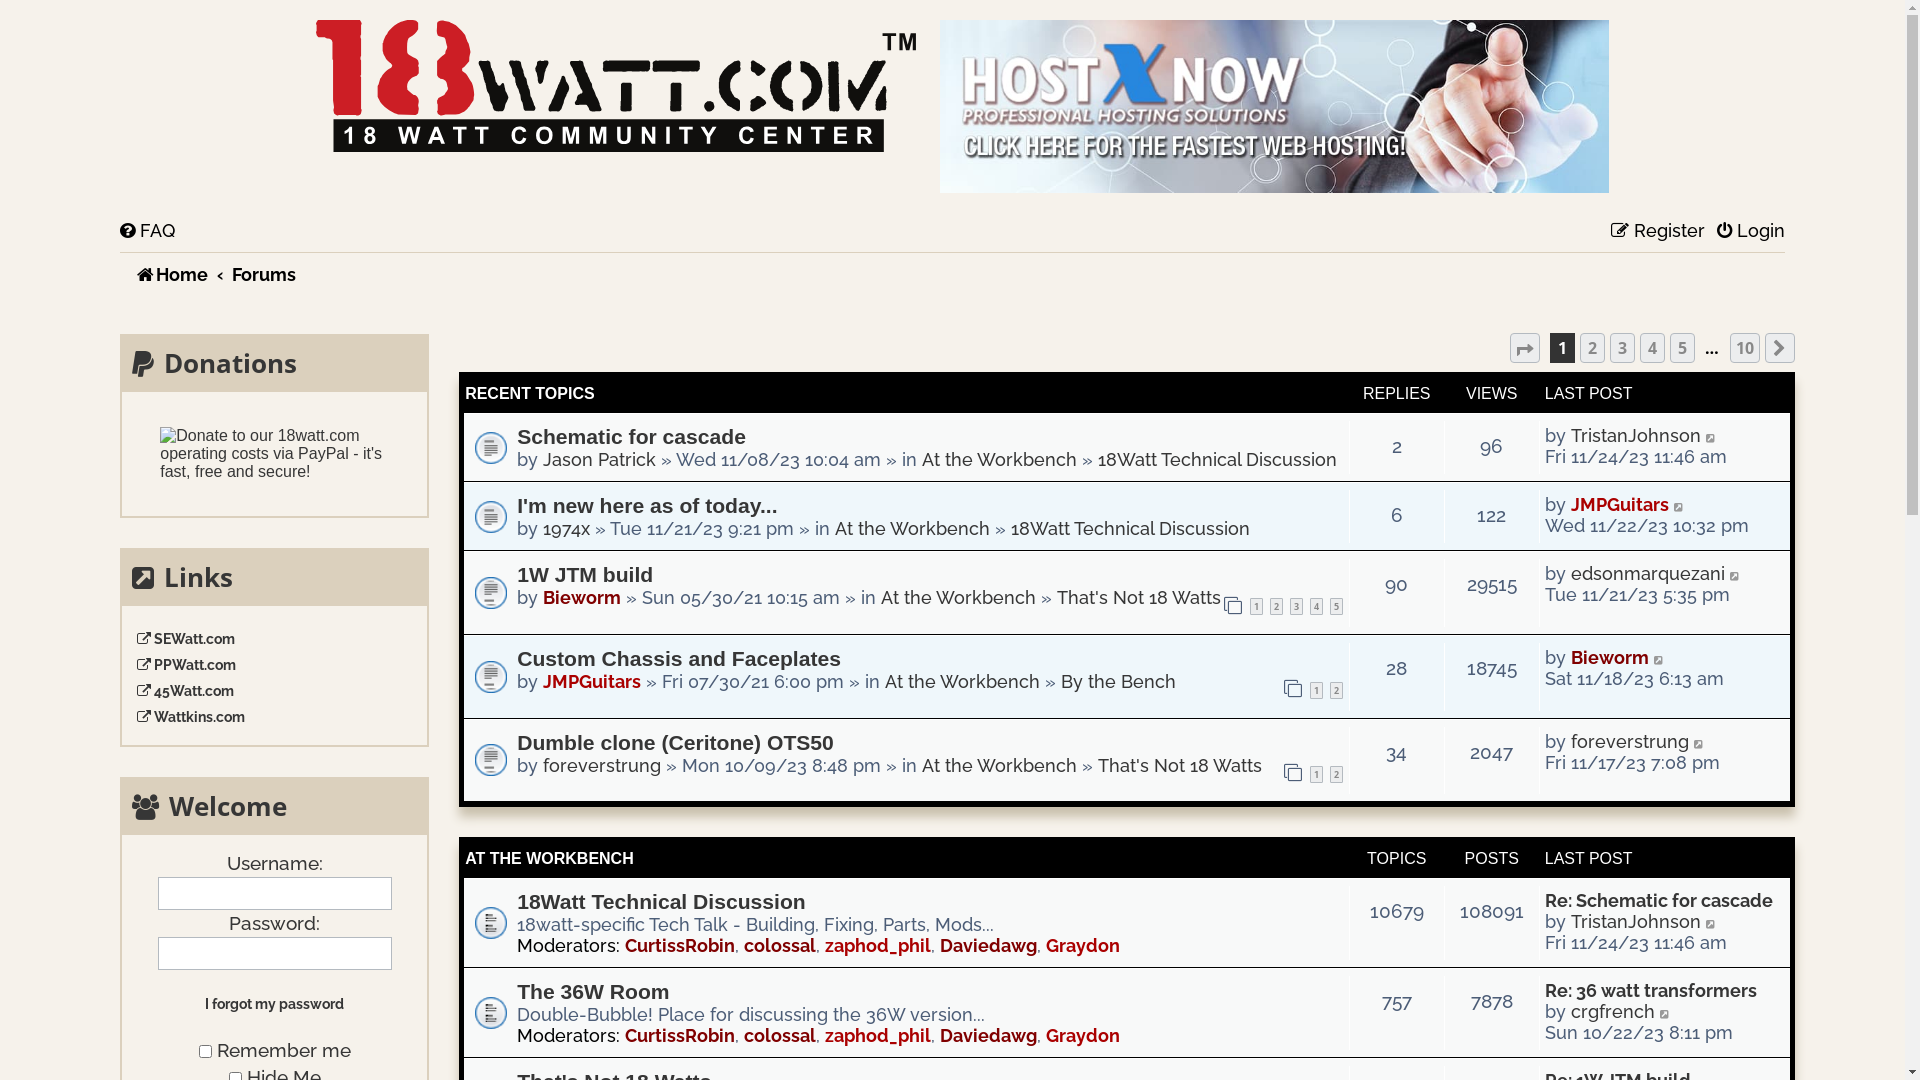  What do you see at coordinates (1636, 436) in the screenshot?
I see `TristanJohnson` at bounding box center [1636, 436].